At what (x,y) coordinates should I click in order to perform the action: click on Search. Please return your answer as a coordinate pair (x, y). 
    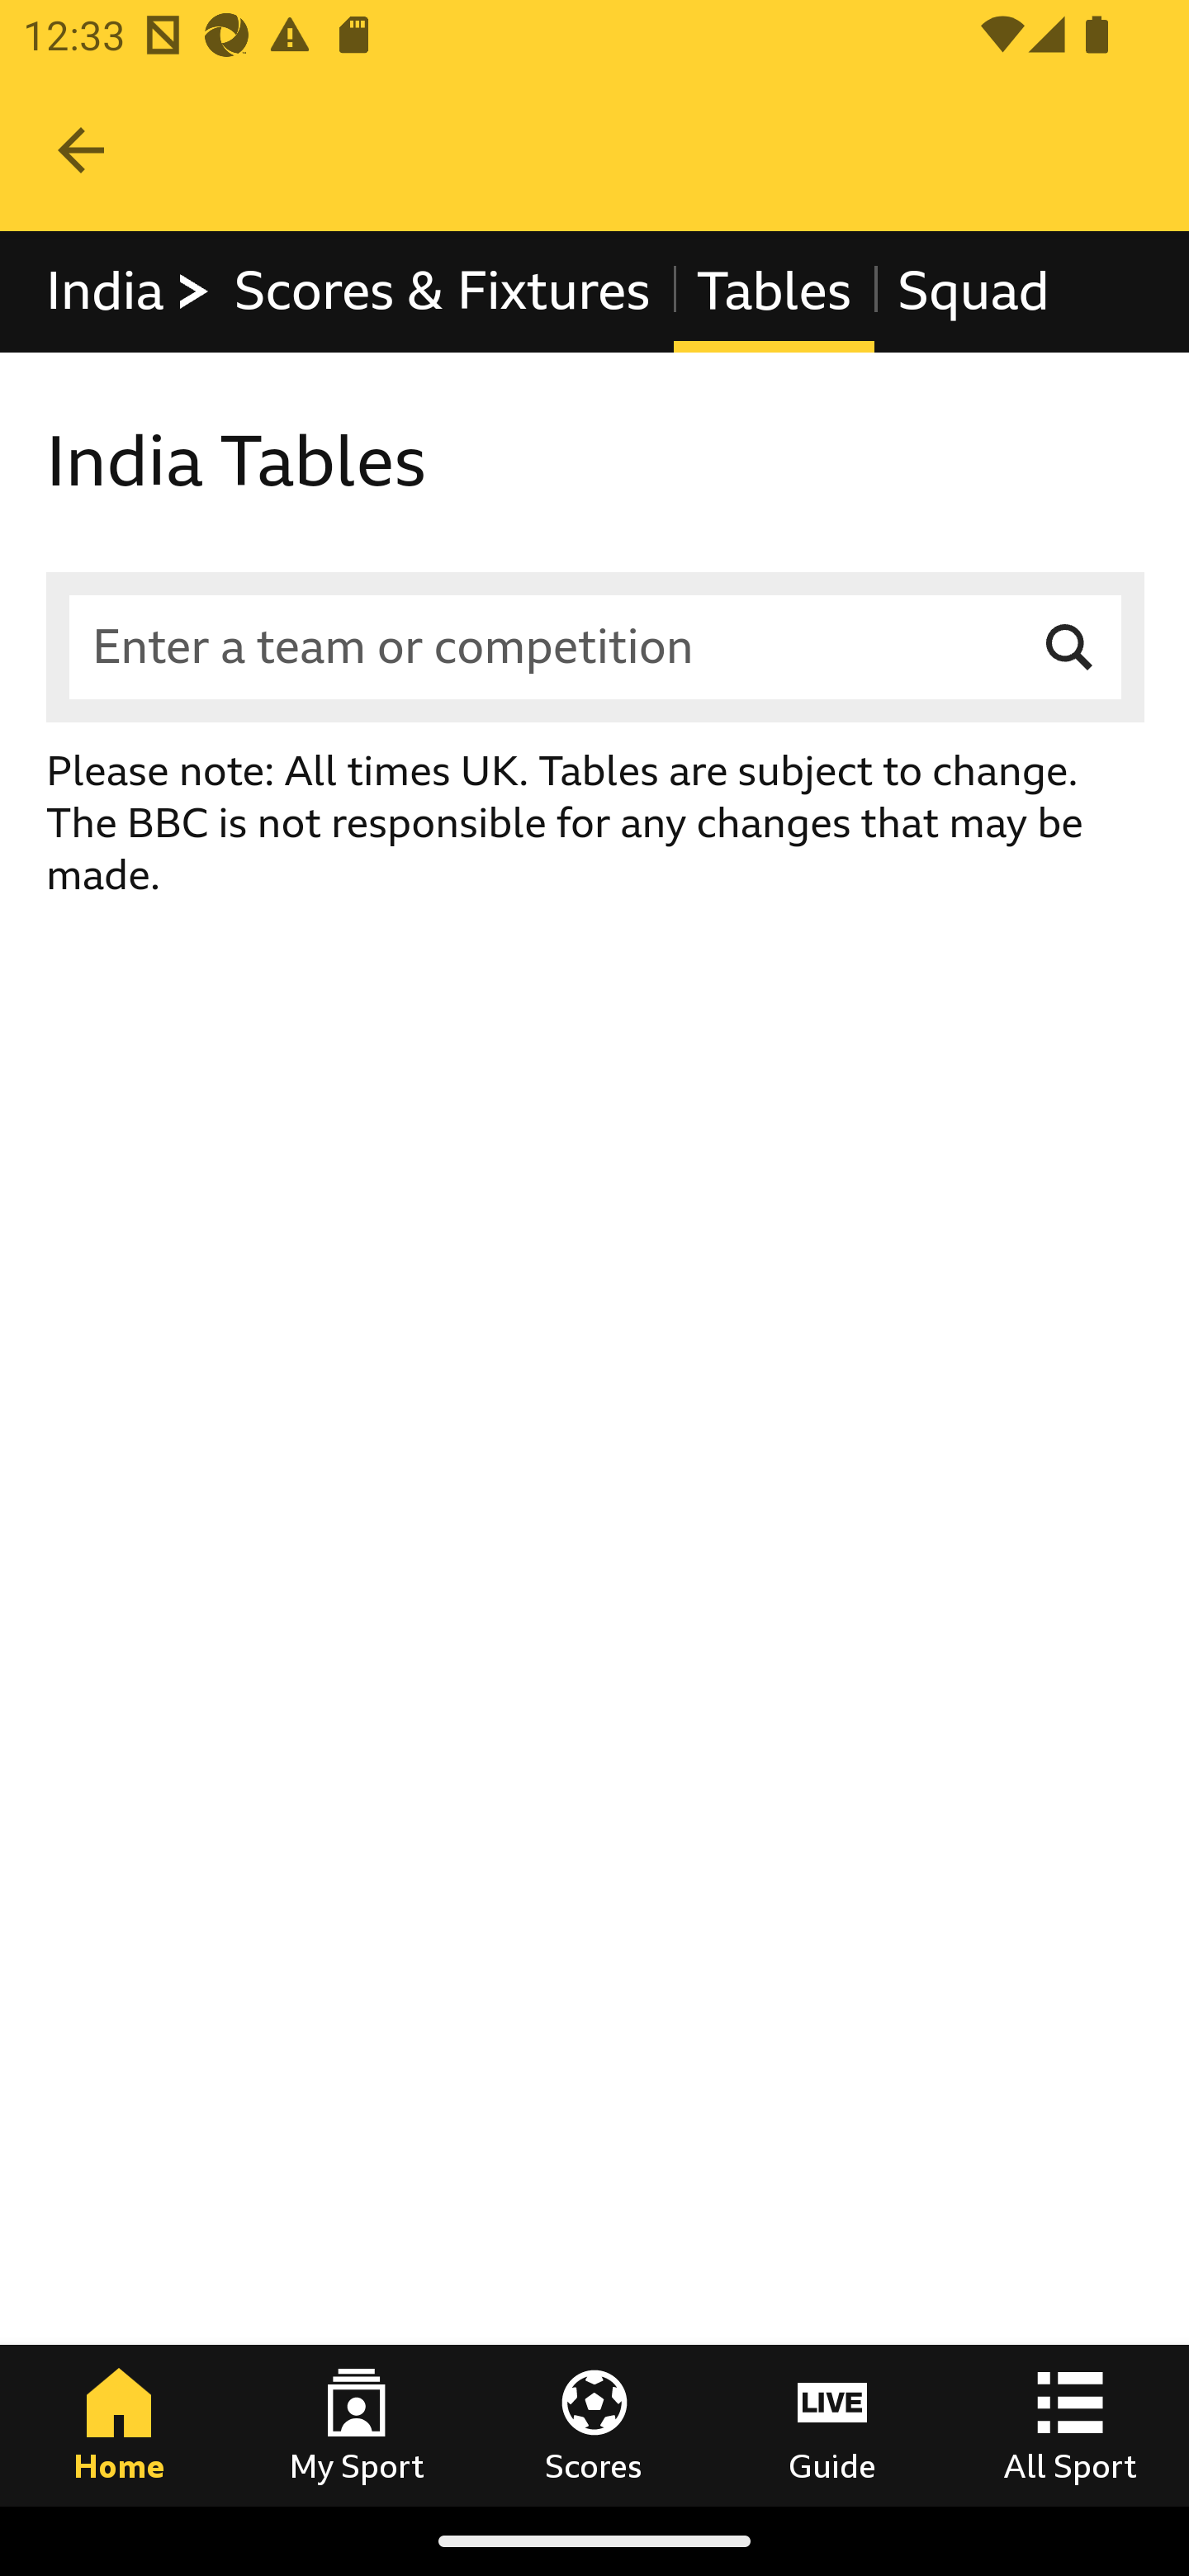
    Looking at the image, I should click on (1070, 646).